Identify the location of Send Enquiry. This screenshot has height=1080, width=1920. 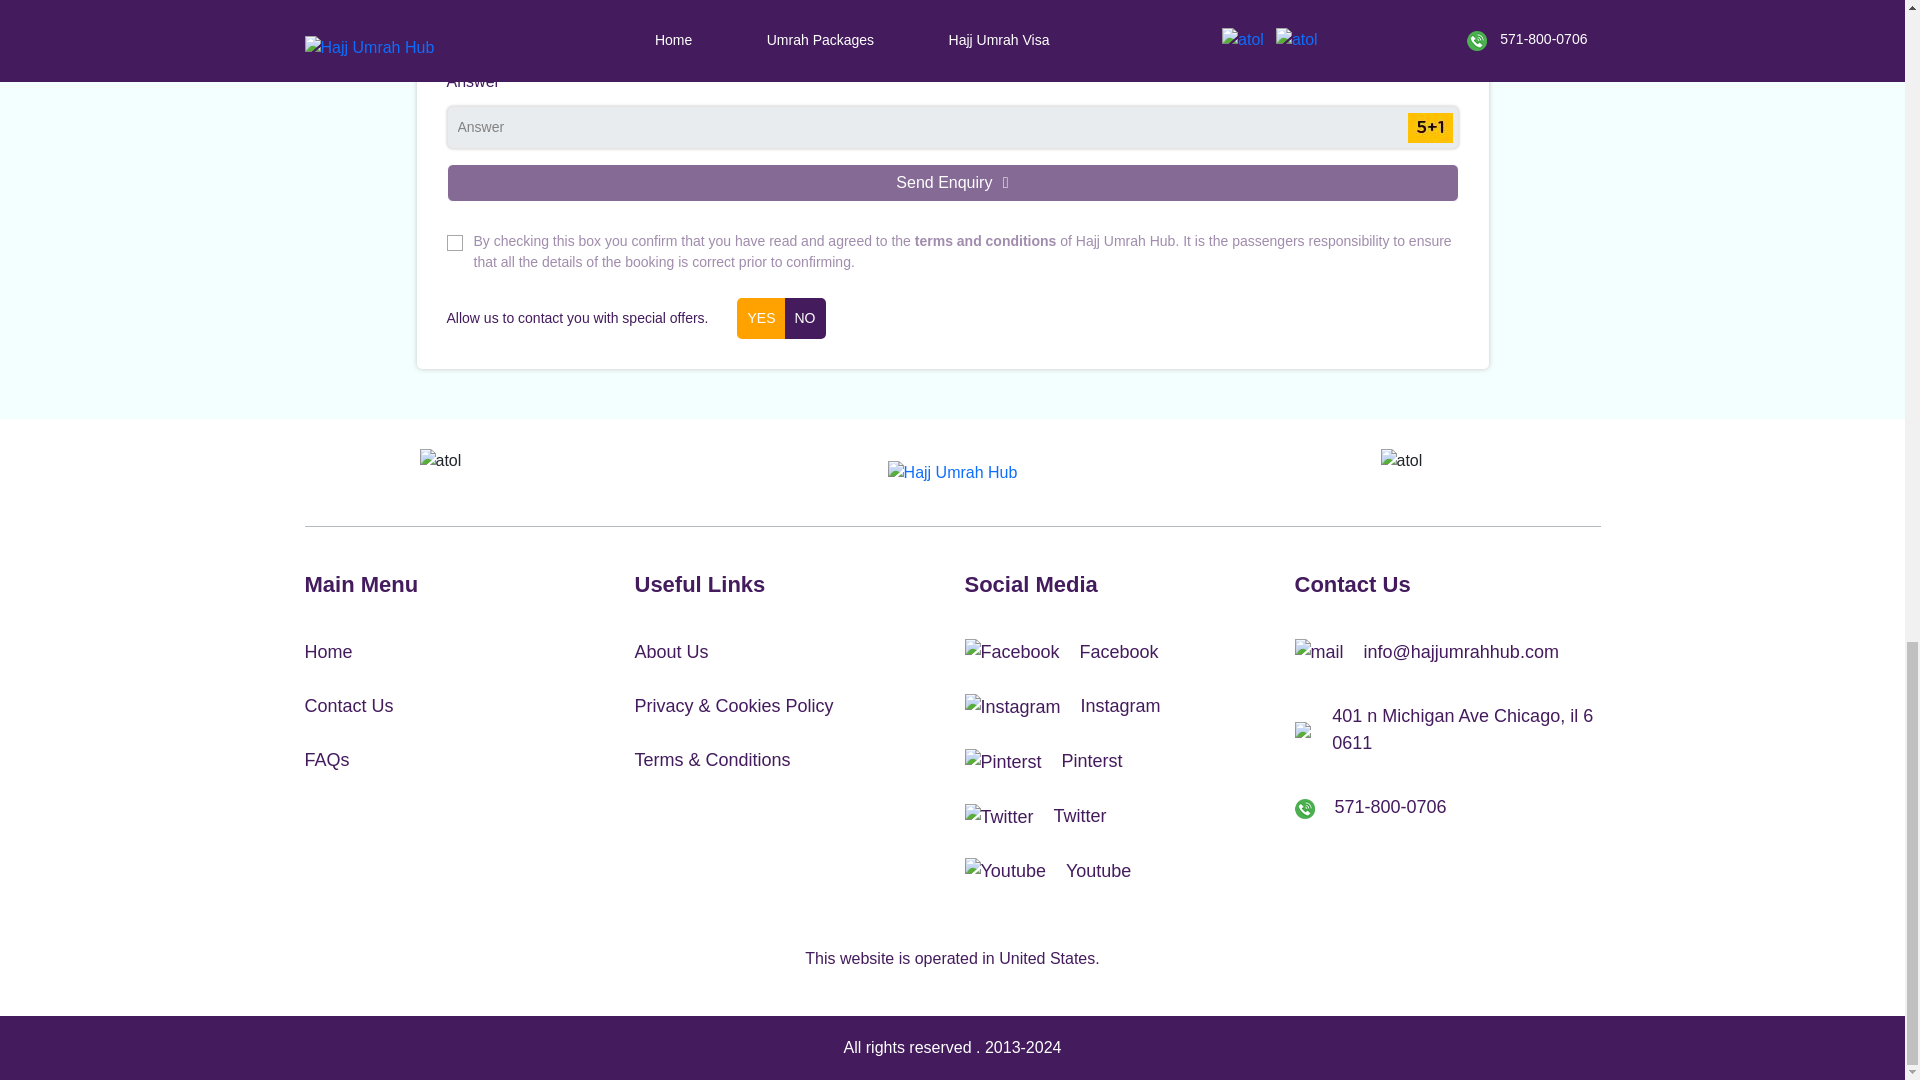
(951, 182).